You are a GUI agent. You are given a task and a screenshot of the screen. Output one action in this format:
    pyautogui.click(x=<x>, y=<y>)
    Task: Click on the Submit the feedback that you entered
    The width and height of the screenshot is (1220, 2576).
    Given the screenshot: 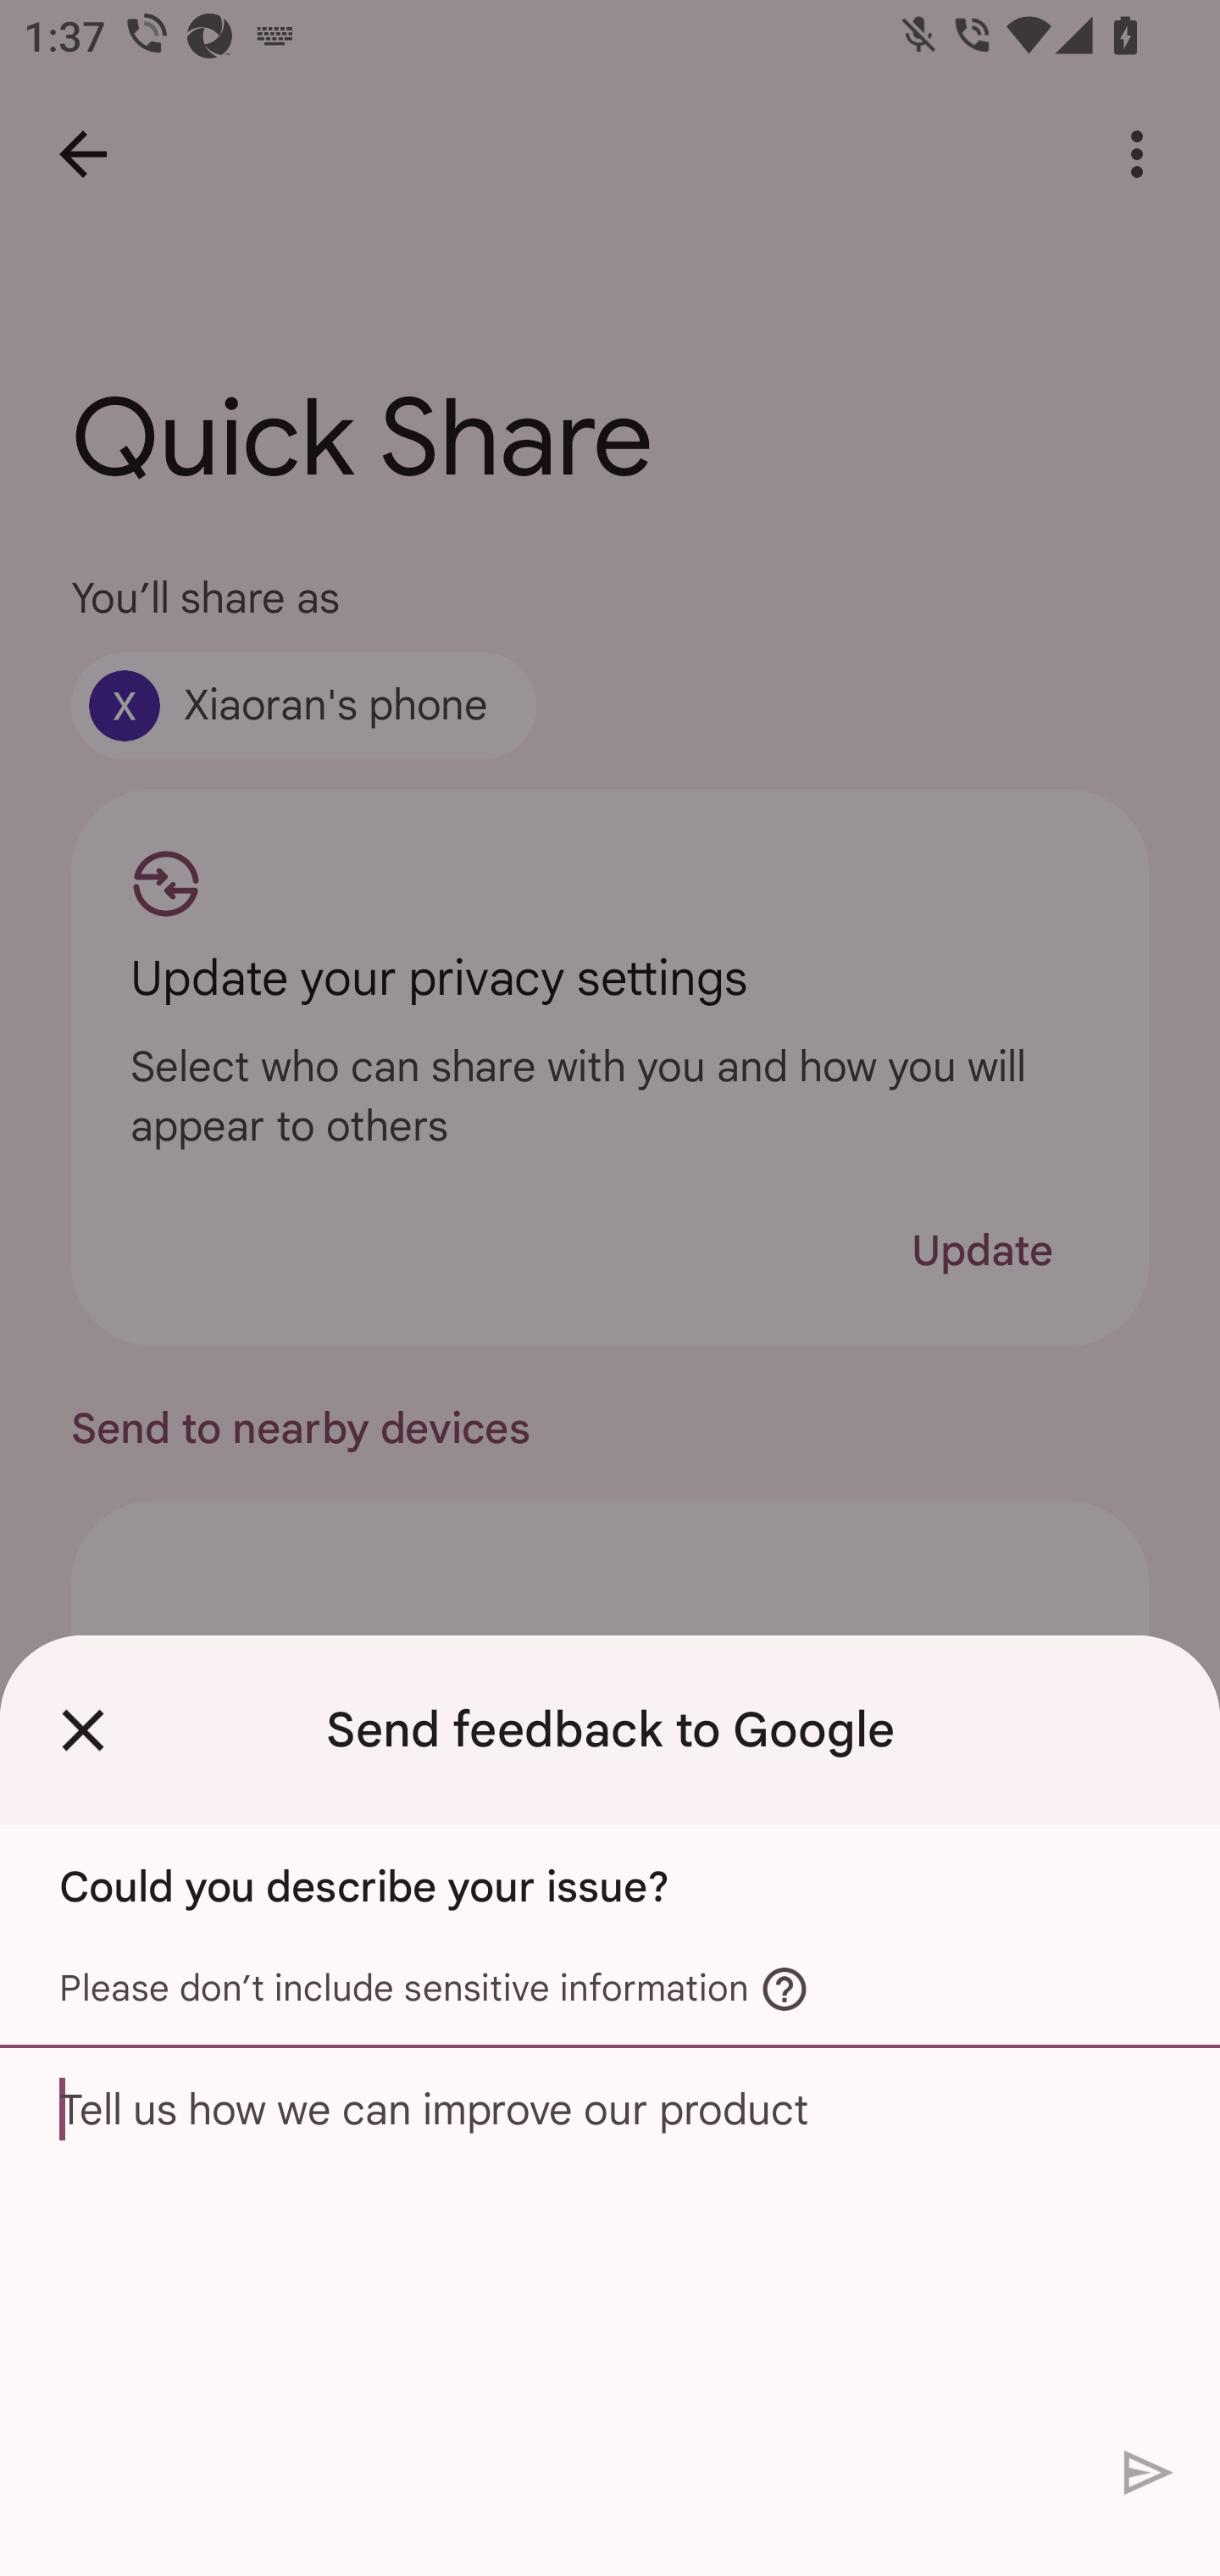 What is the action you would take?
    pyautogui.click(x=1149, y=2471)
    